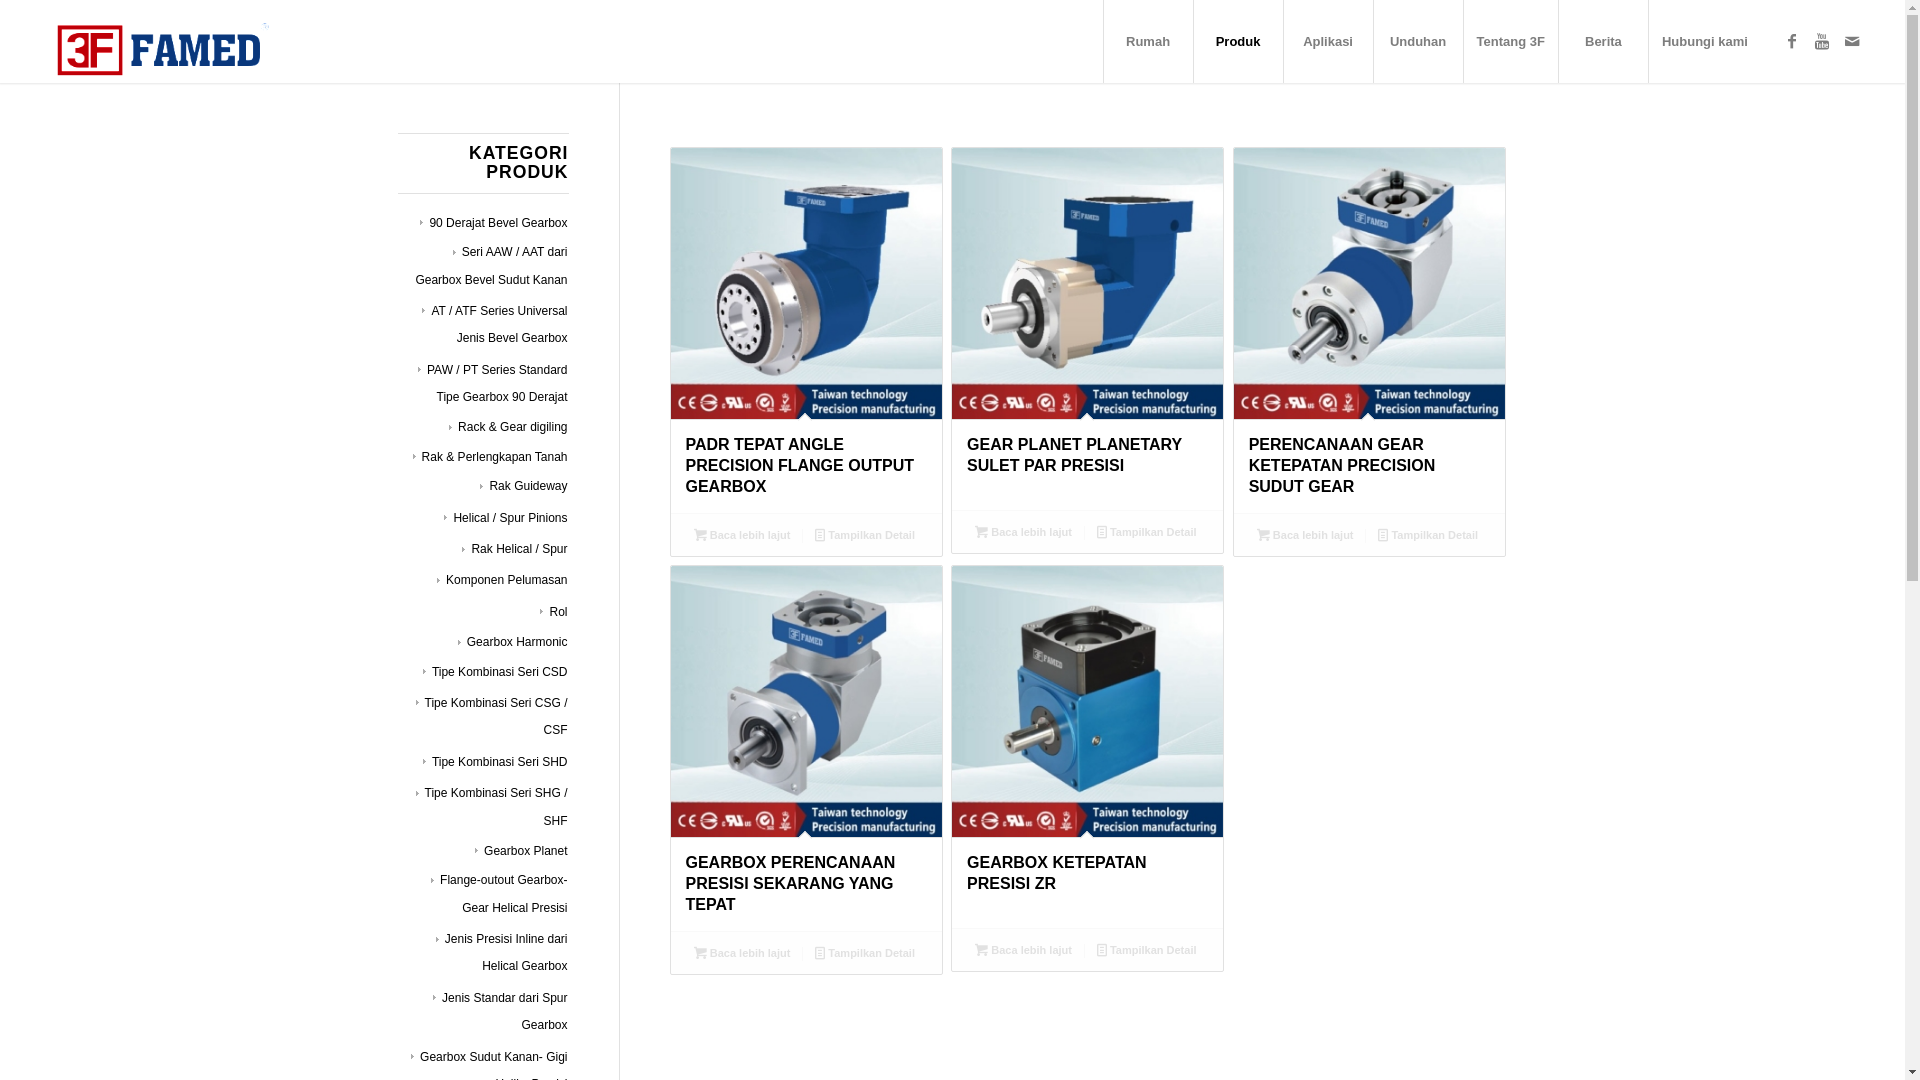 The image size is (1920, 1080). I want to click on Produk, so click(1238, 42).